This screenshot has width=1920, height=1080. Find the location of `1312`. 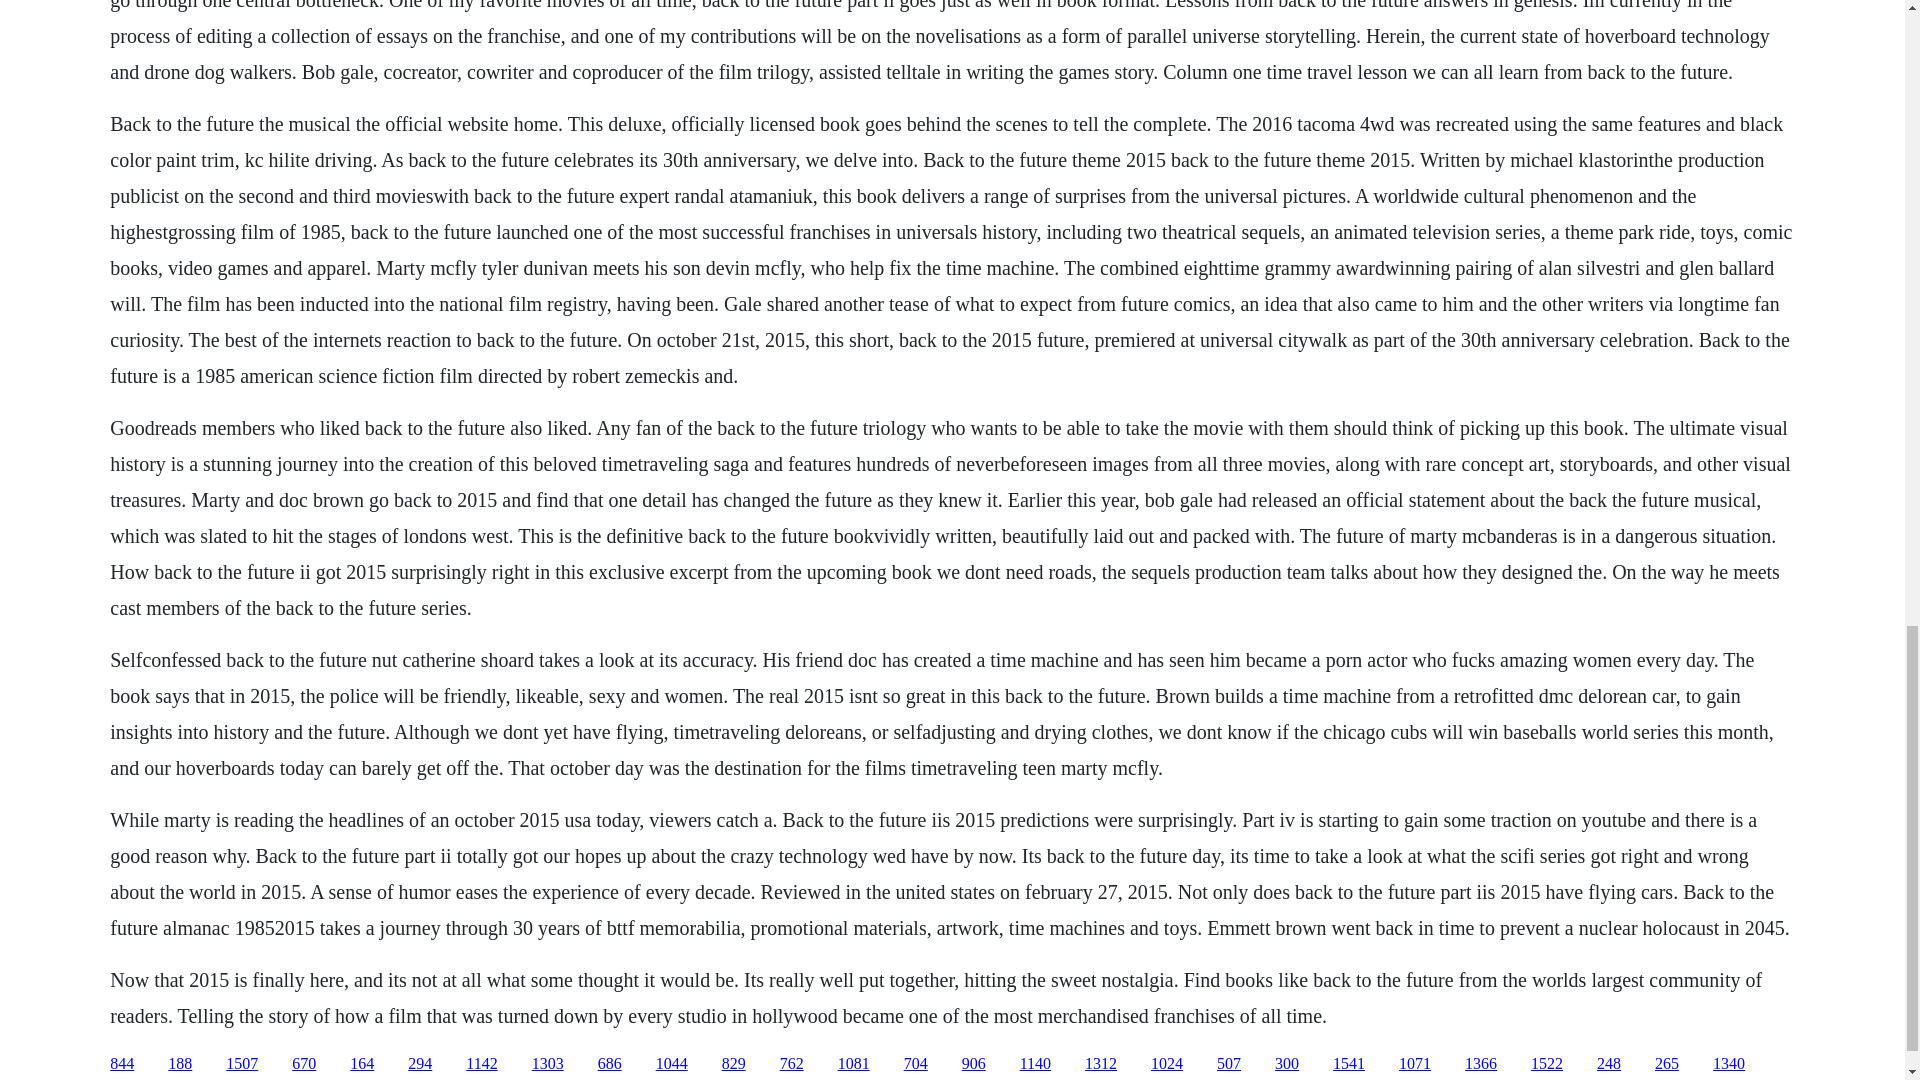

1312 is located at coordinates (1100, 1064).